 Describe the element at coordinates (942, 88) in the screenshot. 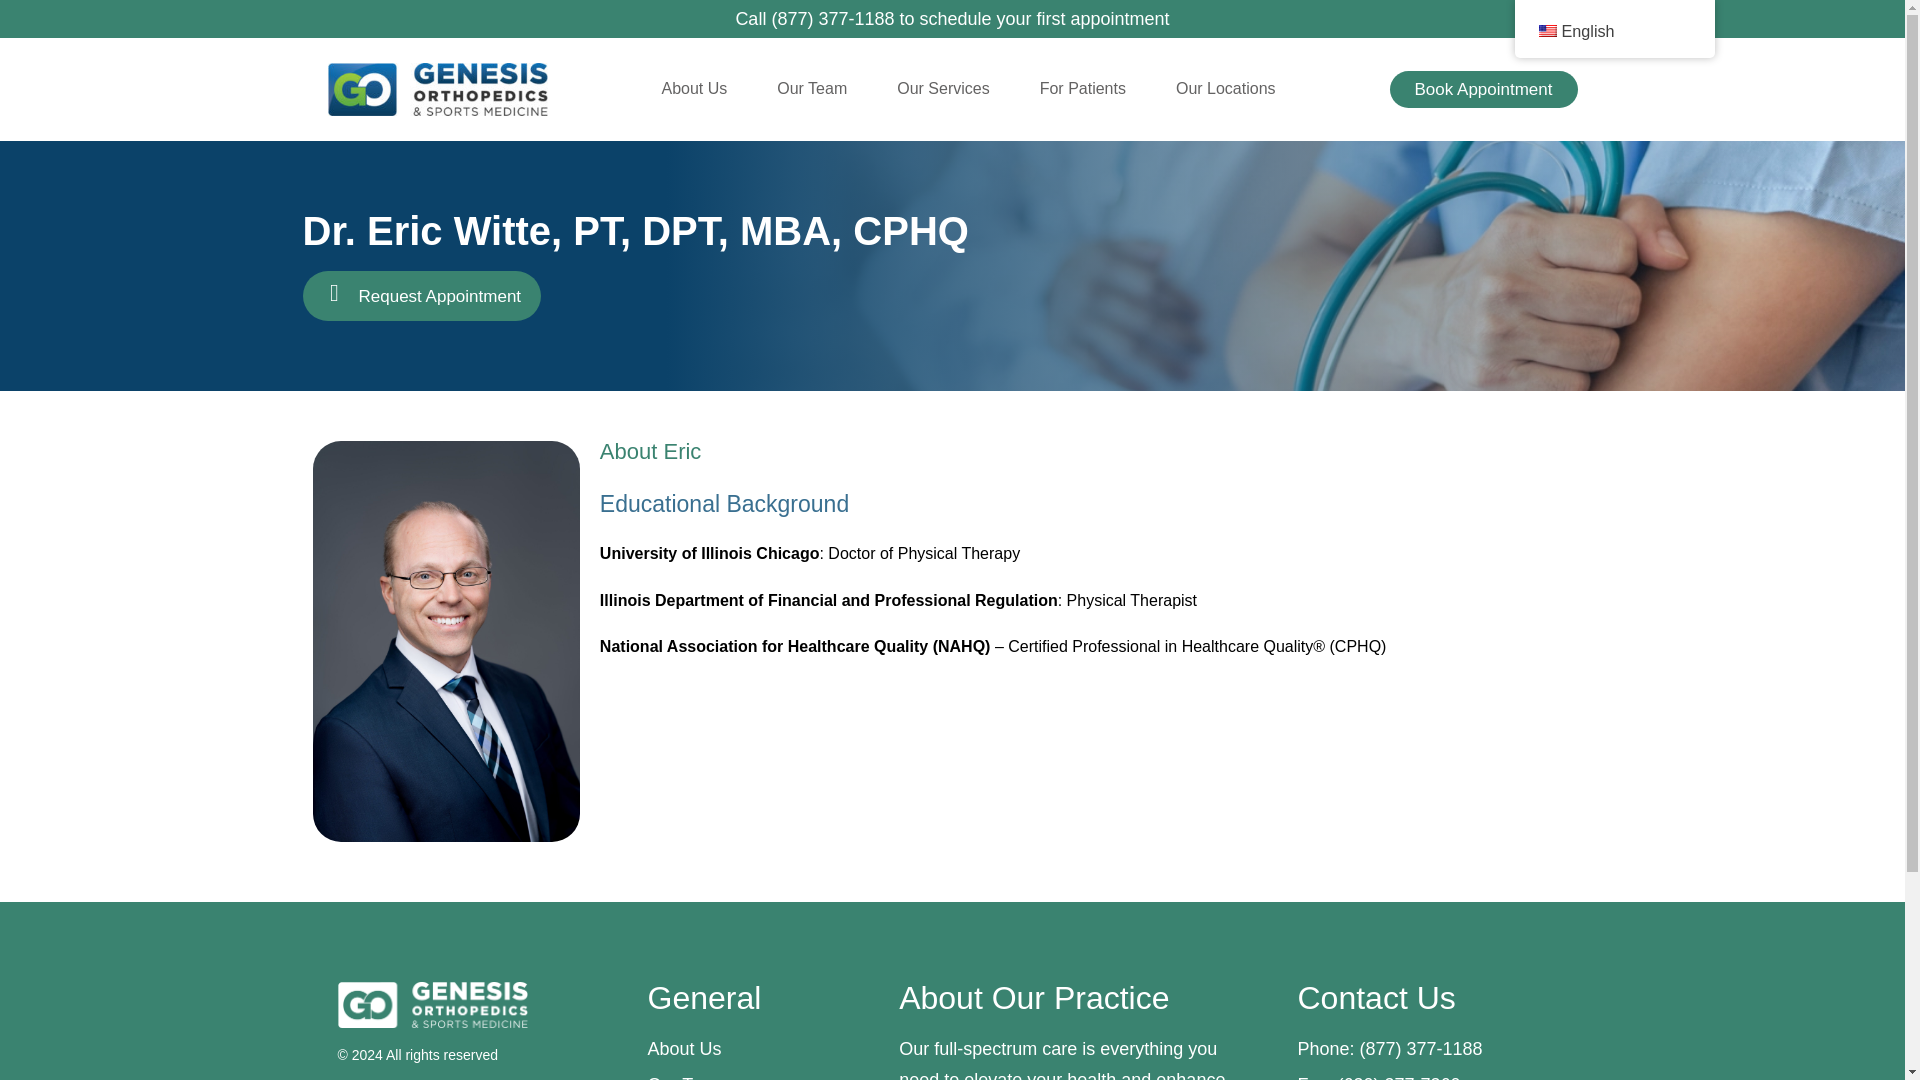

I see `Our Services` at that location.